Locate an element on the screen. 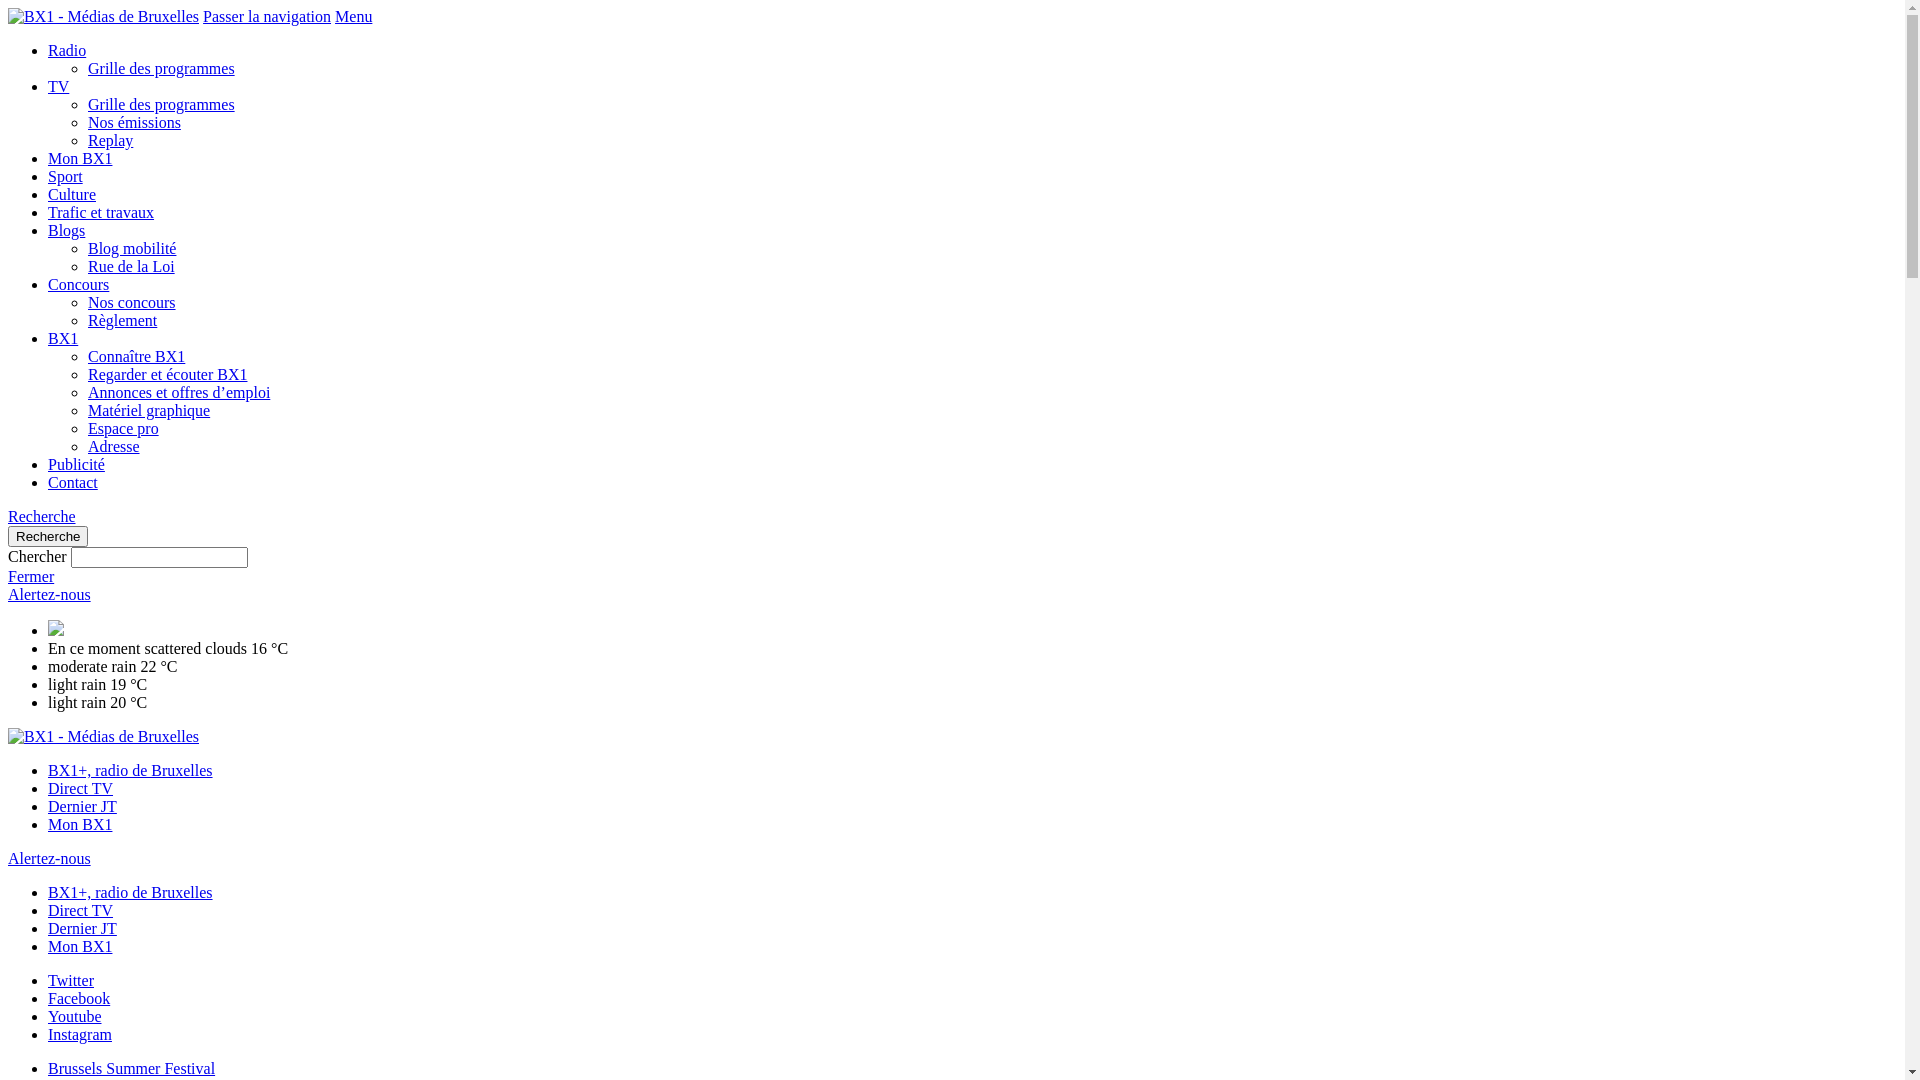 The image size is (1920, 1080). Trafic et travaux is located at coordinates (101, 212).